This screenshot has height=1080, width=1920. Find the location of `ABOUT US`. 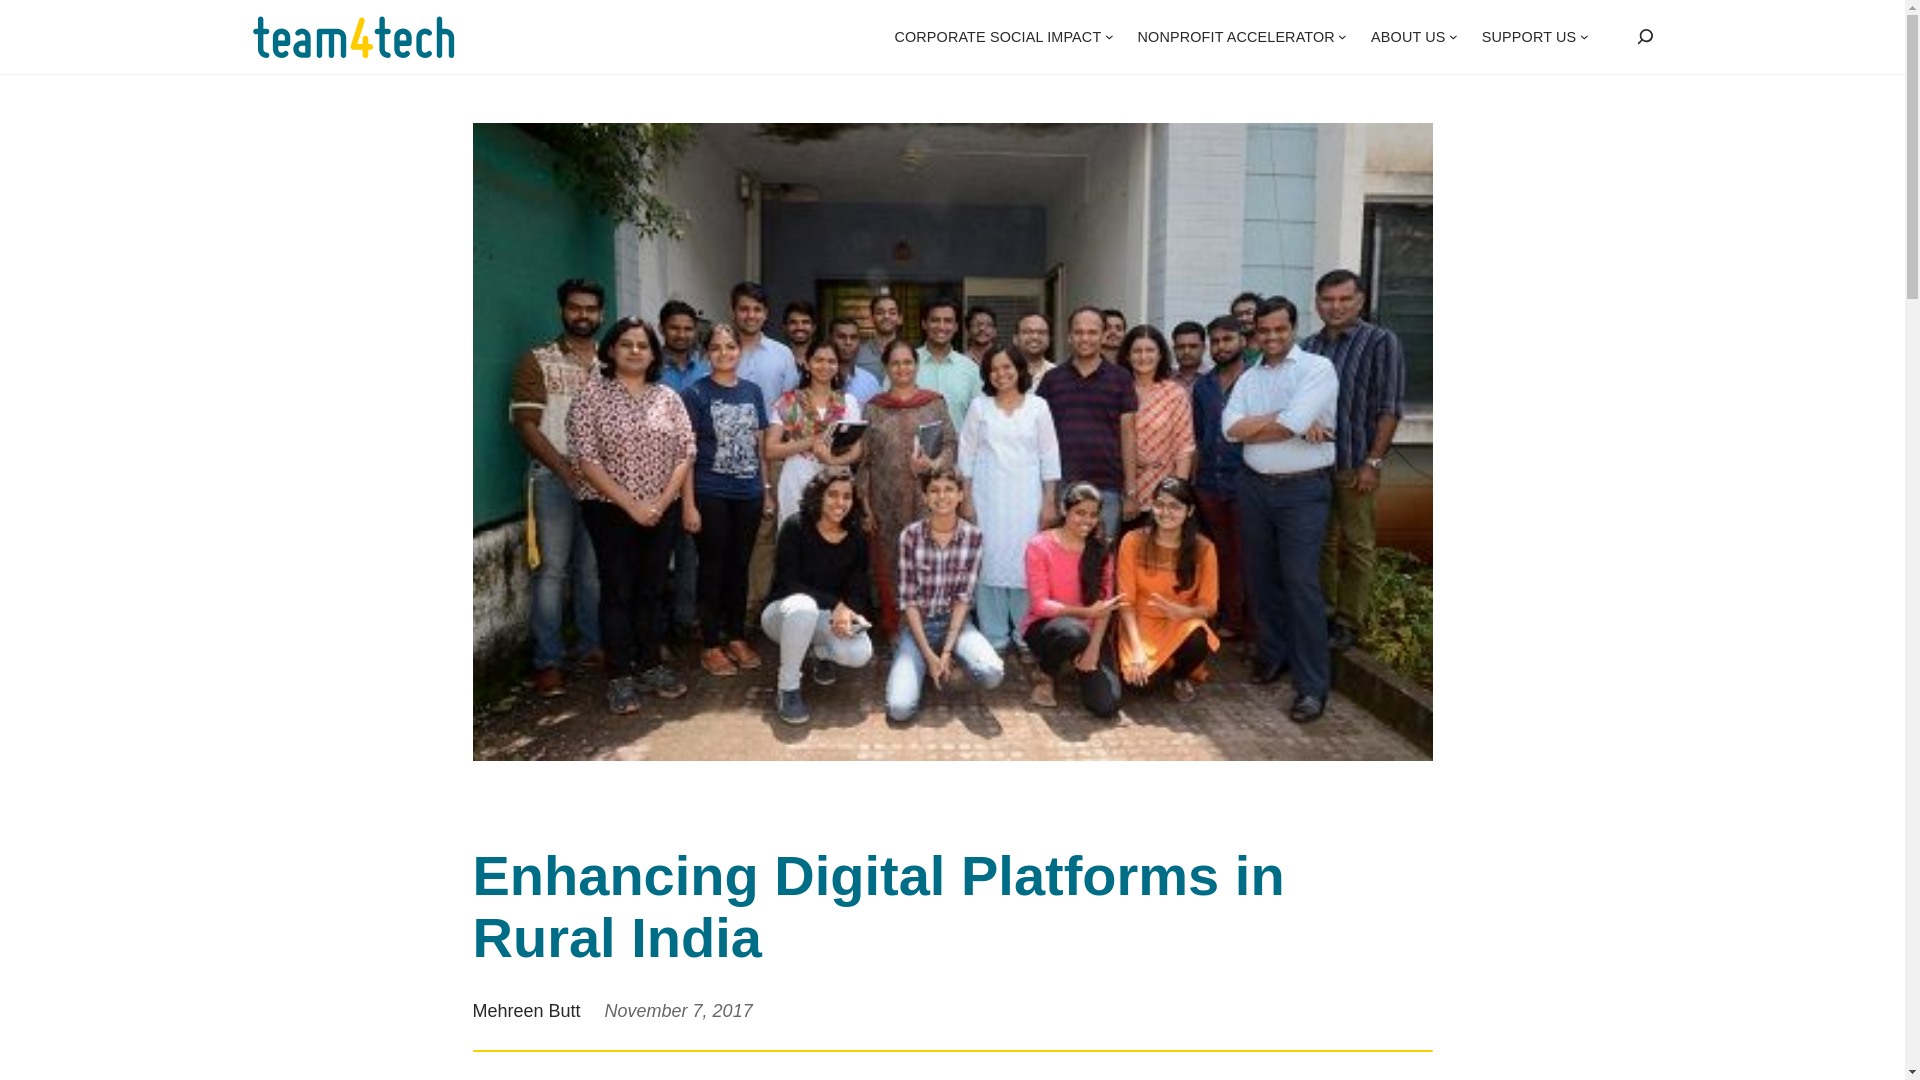

ABOUT US is located at coordinates (1408, 37).